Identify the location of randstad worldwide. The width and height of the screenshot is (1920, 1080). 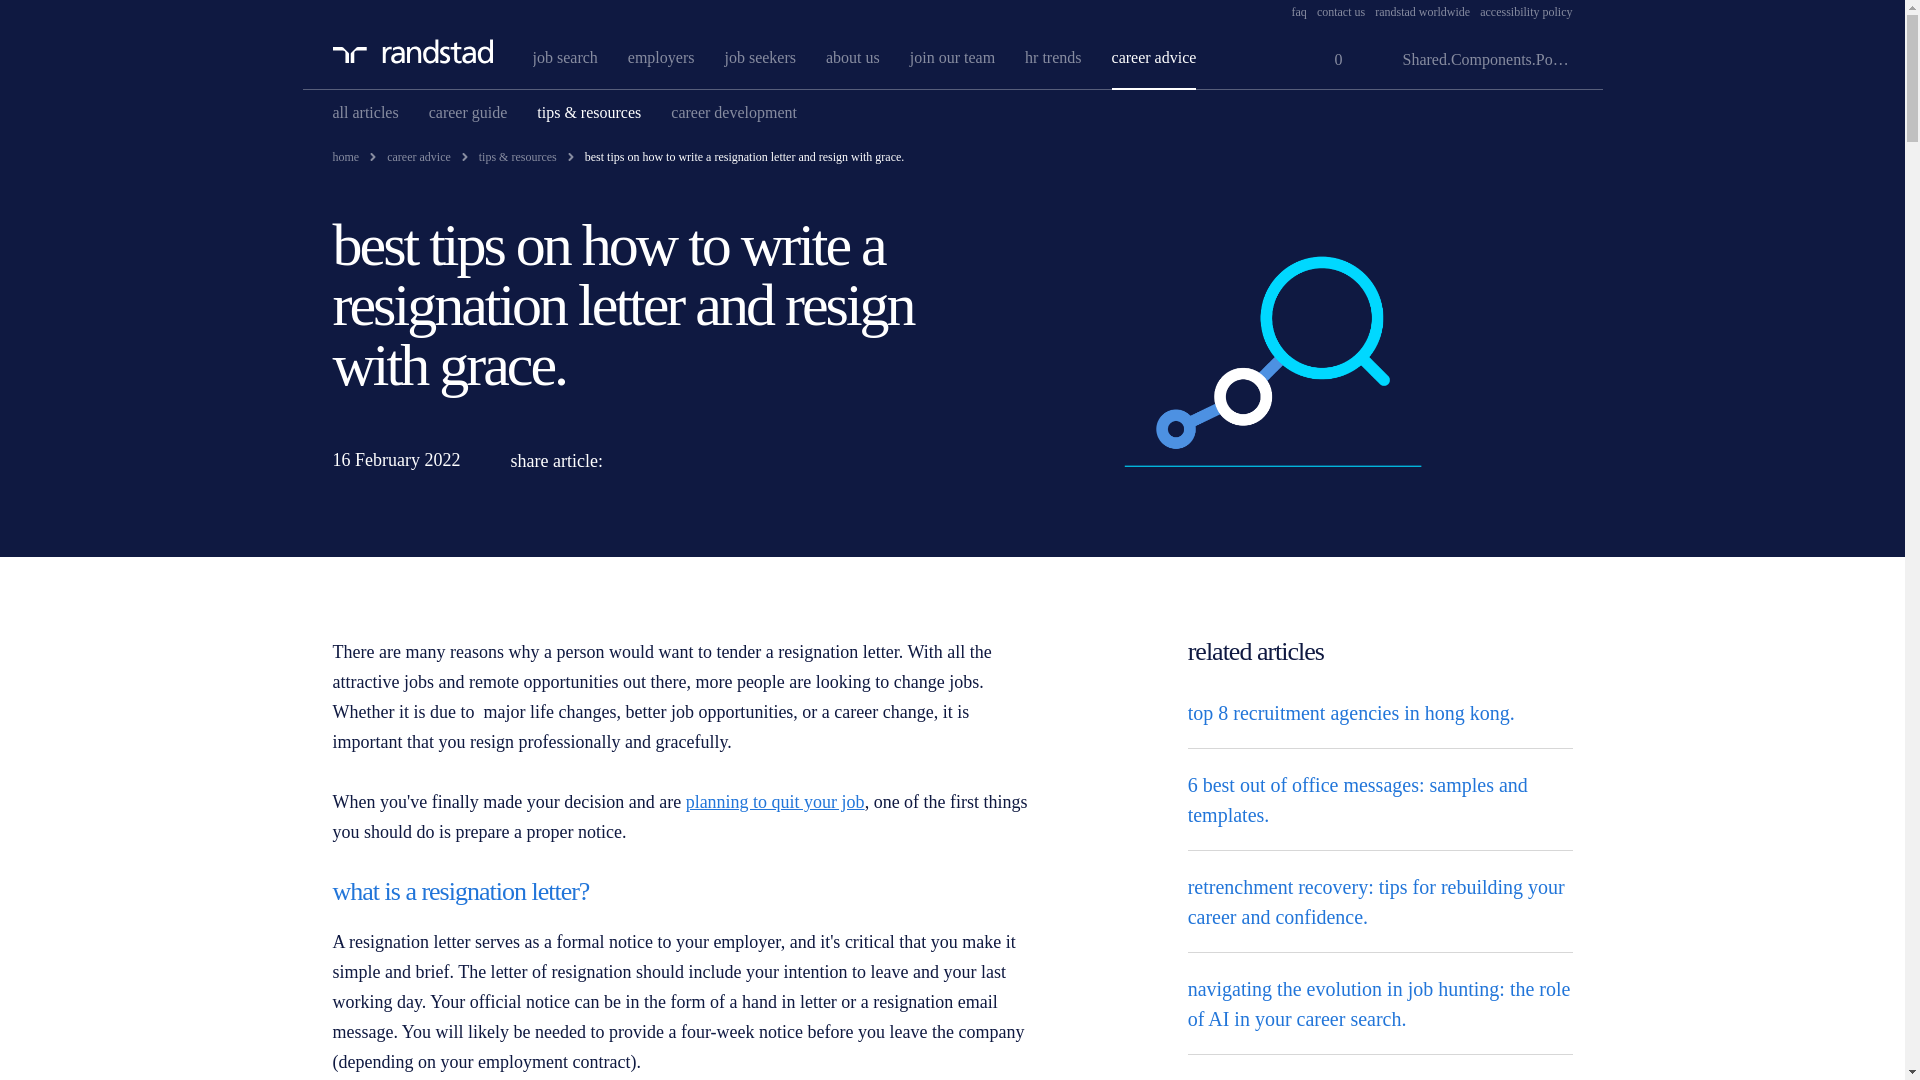
(1422, 12).